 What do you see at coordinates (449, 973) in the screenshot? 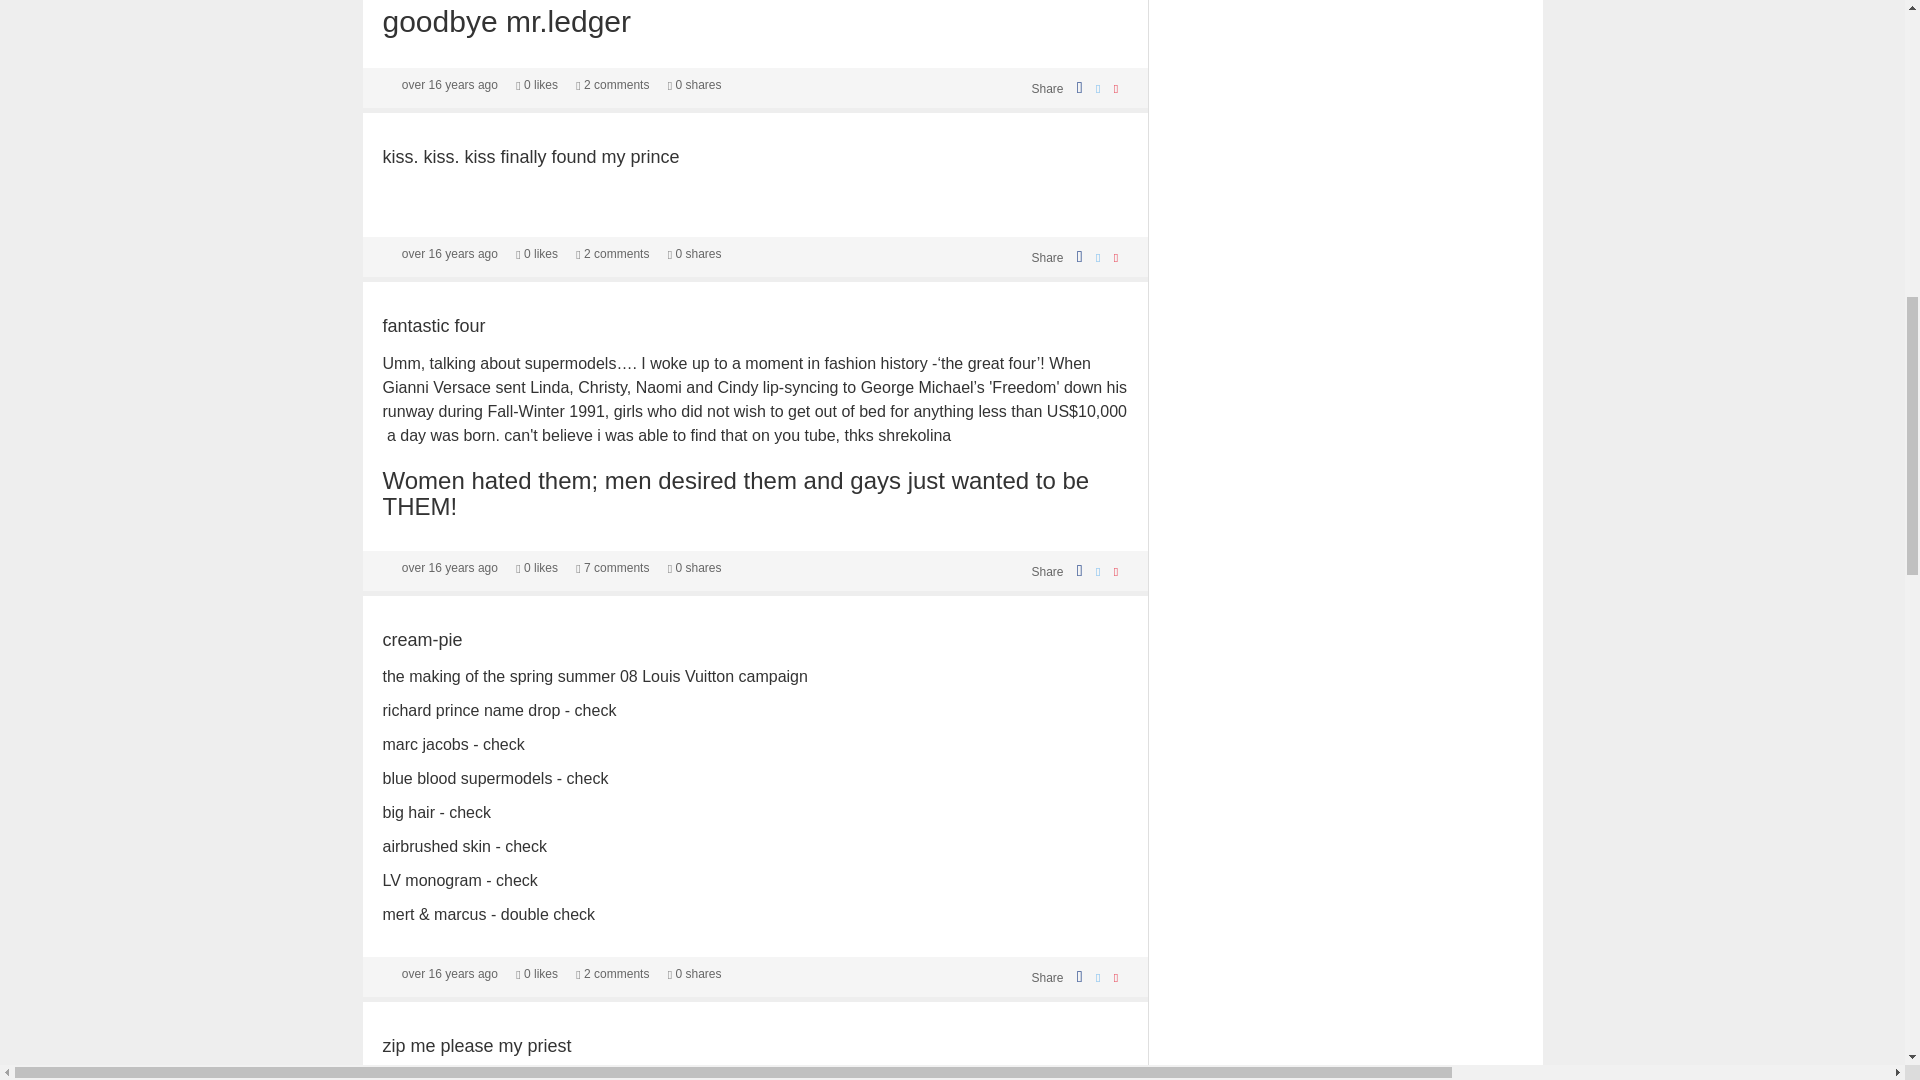
I see `over 16 years ago` at bounding box center [449, 973].